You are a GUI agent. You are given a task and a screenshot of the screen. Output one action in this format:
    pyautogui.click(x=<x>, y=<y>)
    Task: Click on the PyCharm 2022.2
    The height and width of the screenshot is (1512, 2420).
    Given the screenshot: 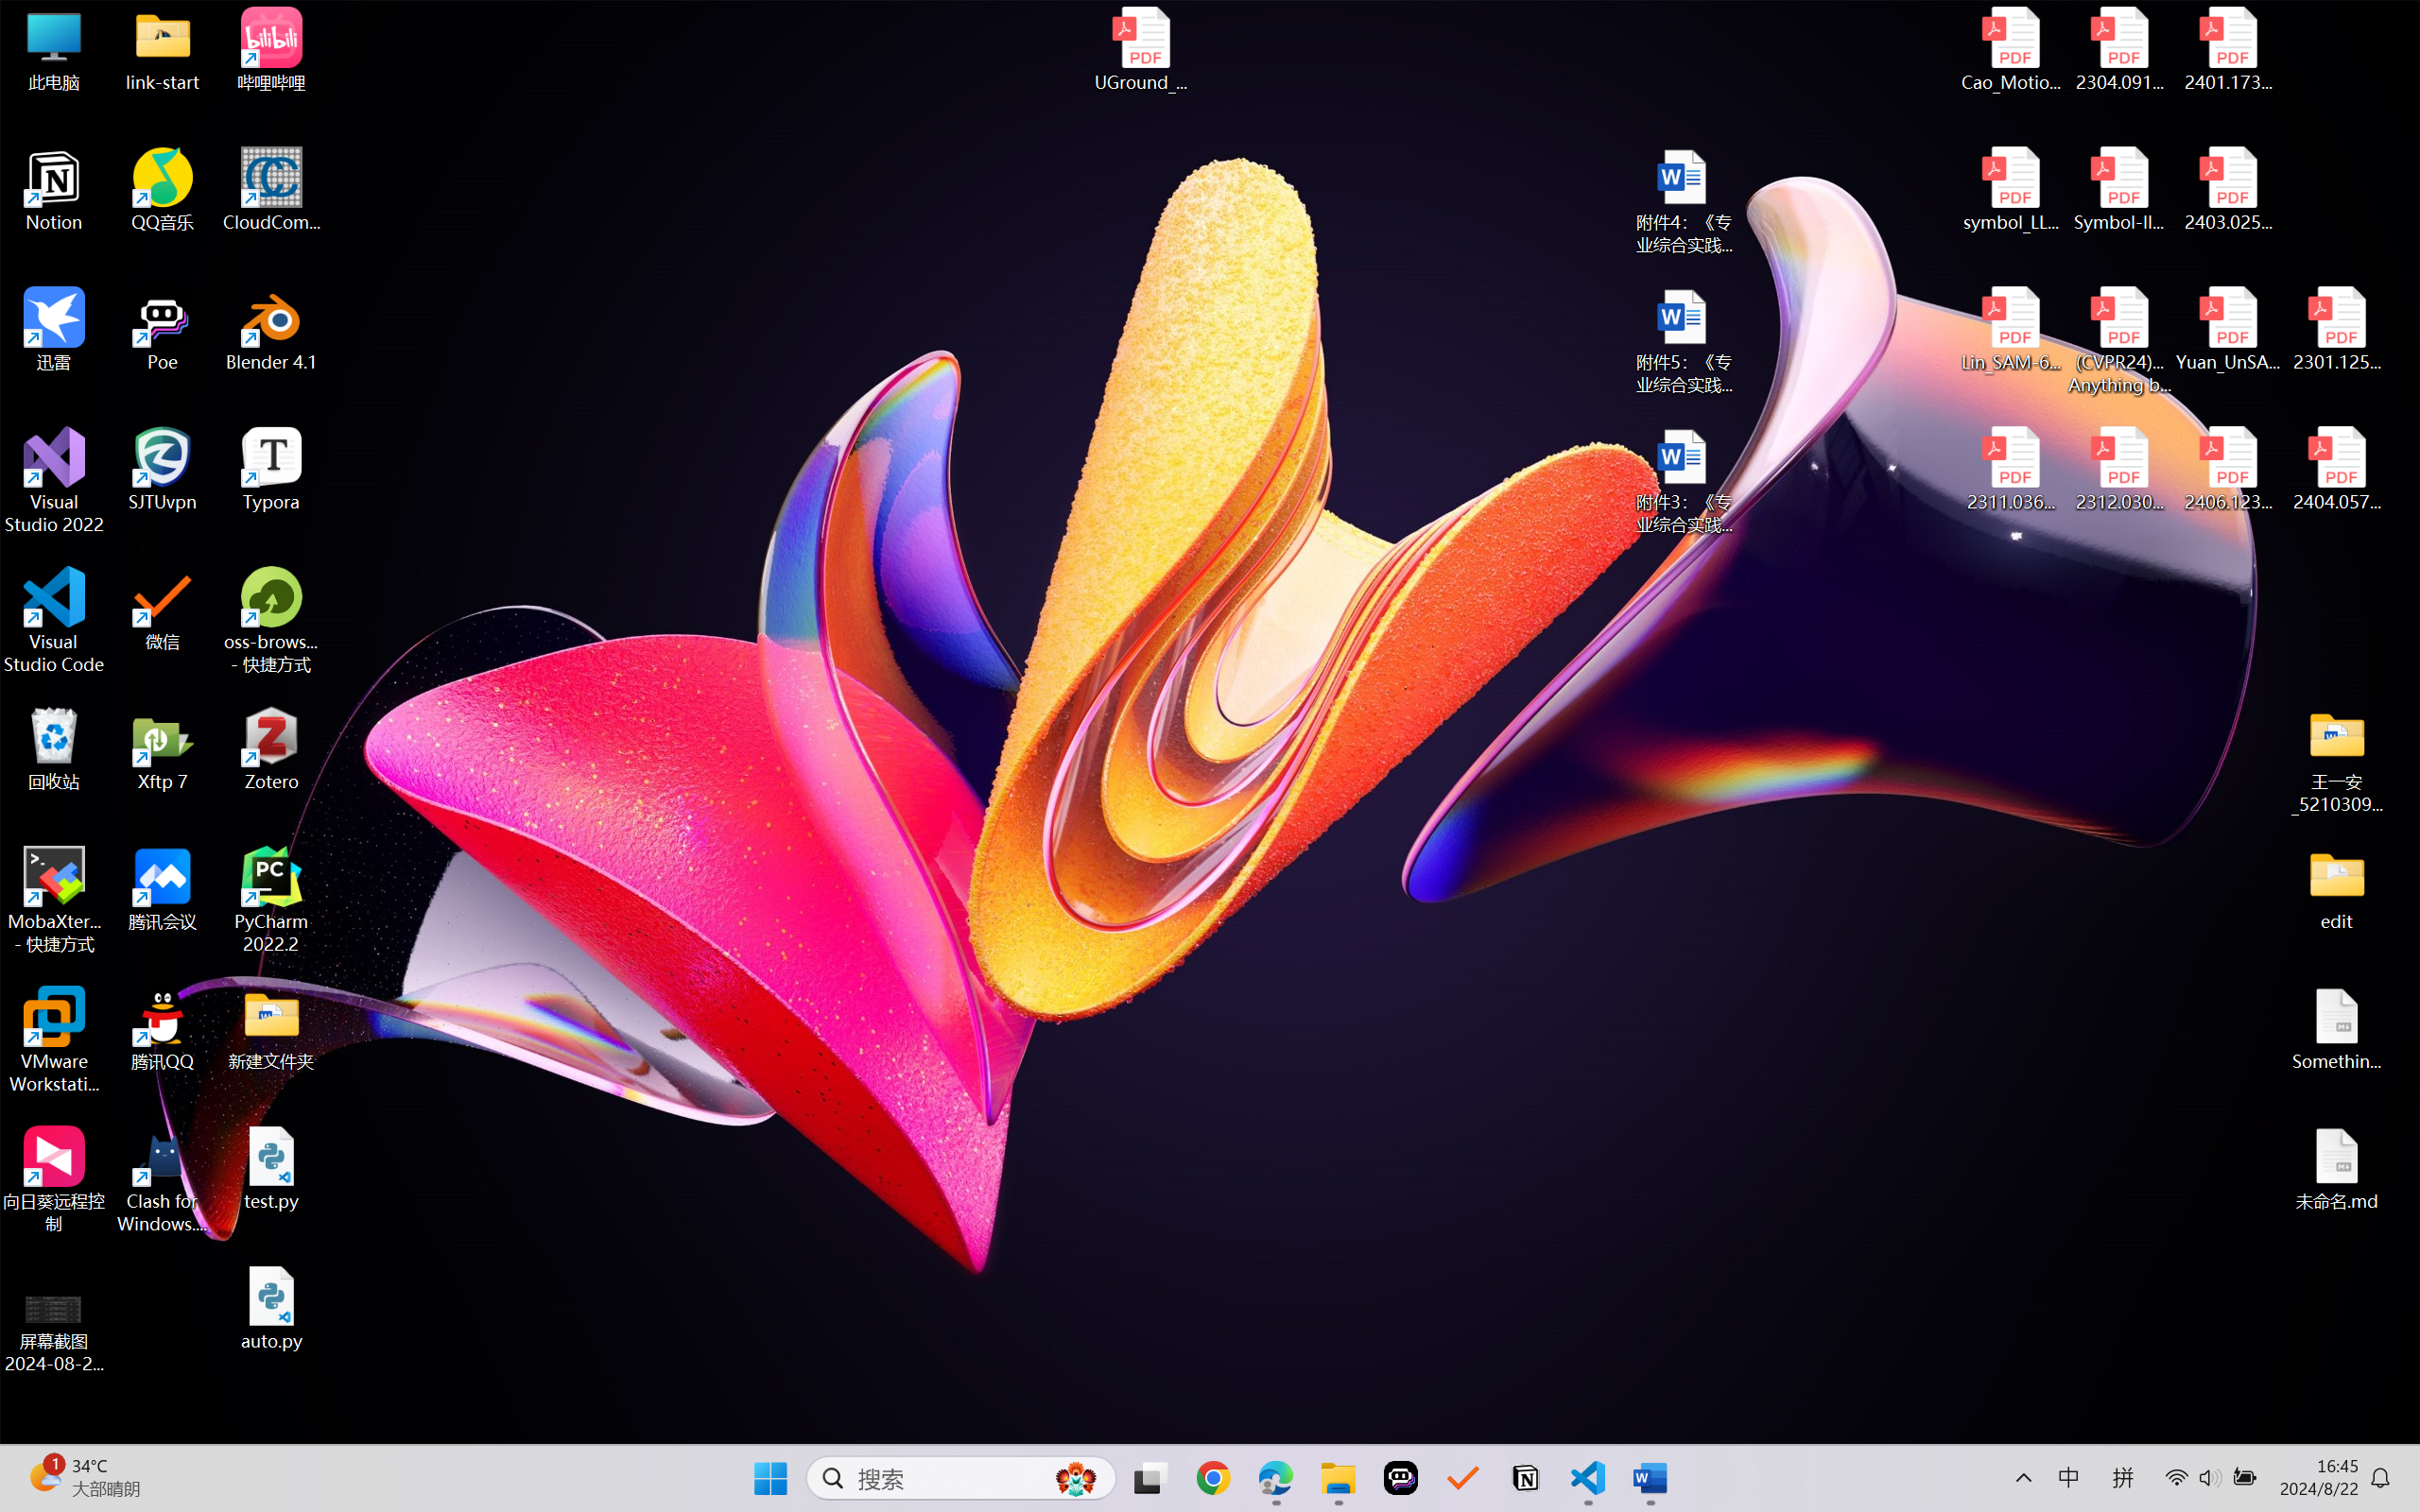 What is the action you would take?
    pyautogui.click(x=272, y=900)
    